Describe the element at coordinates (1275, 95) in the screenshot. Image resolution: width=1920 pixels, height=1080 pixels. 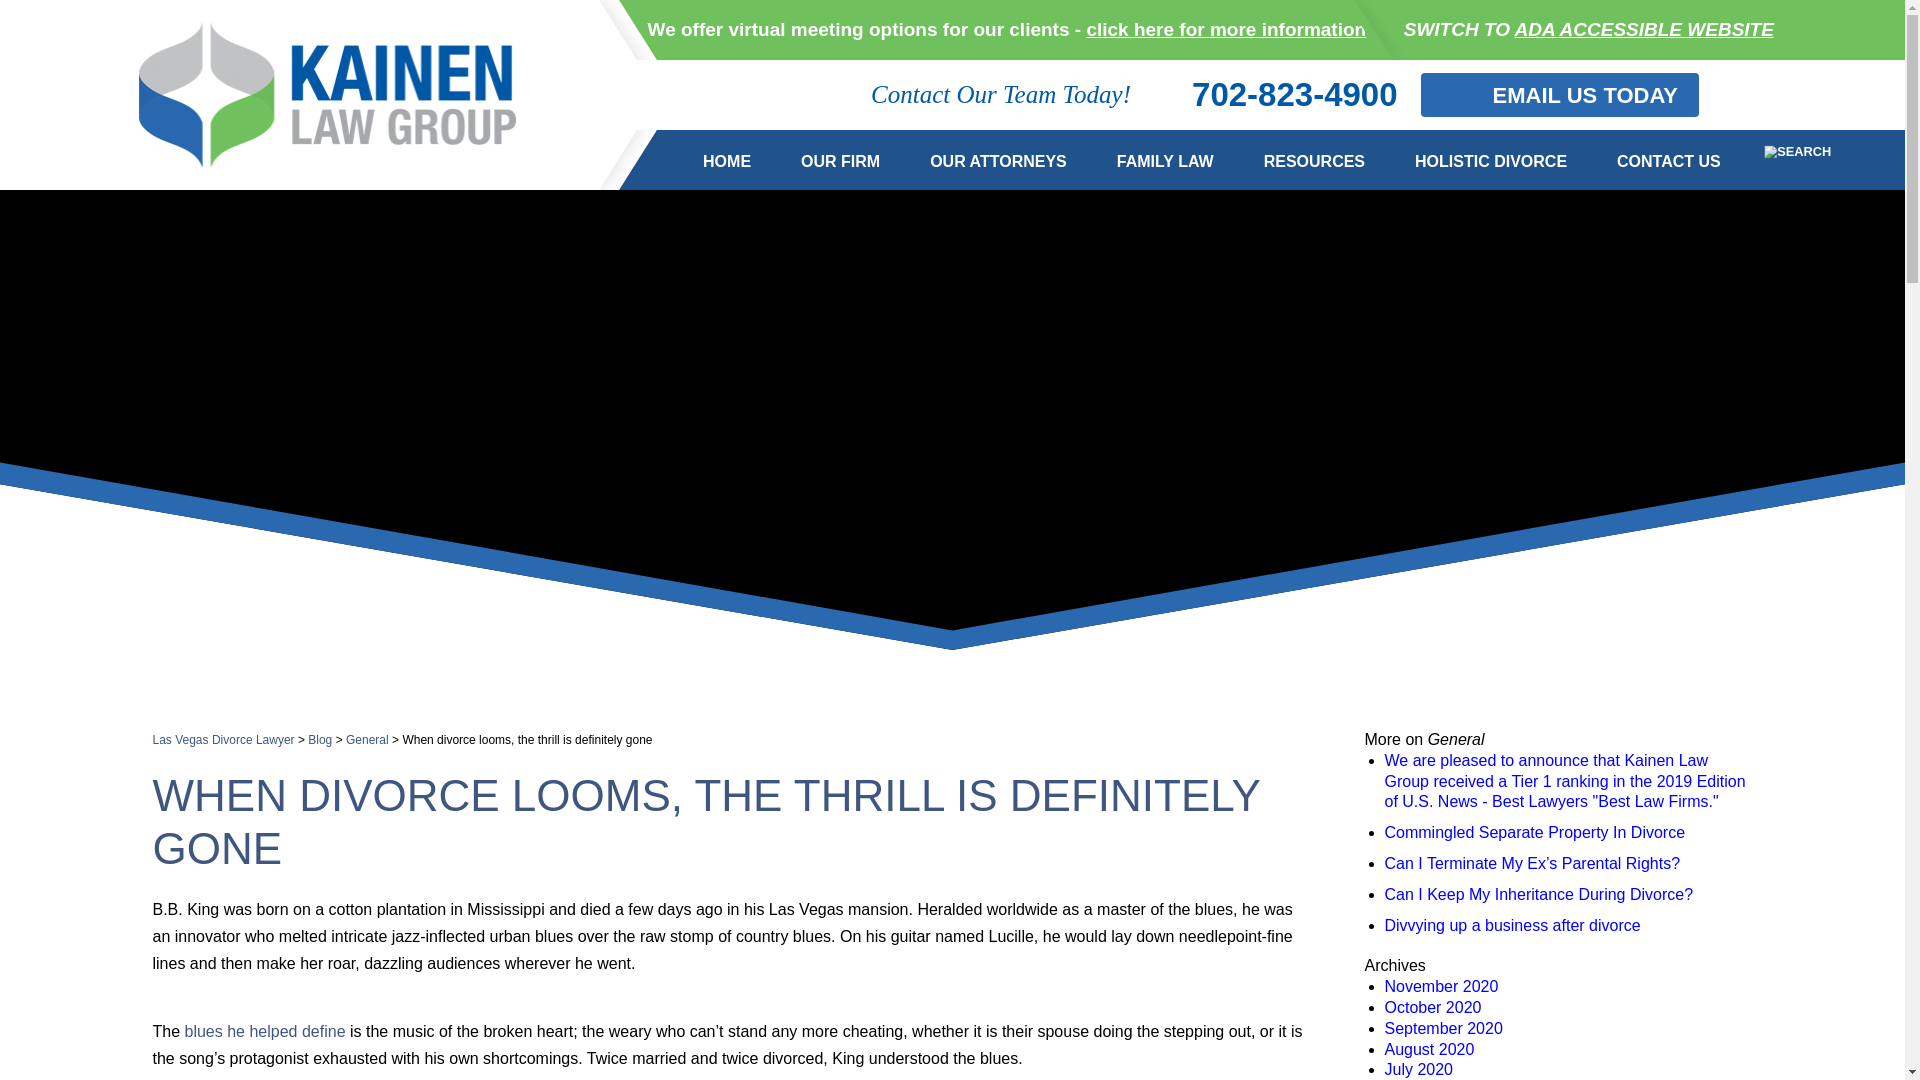
I see `702-823-4900` at that location.